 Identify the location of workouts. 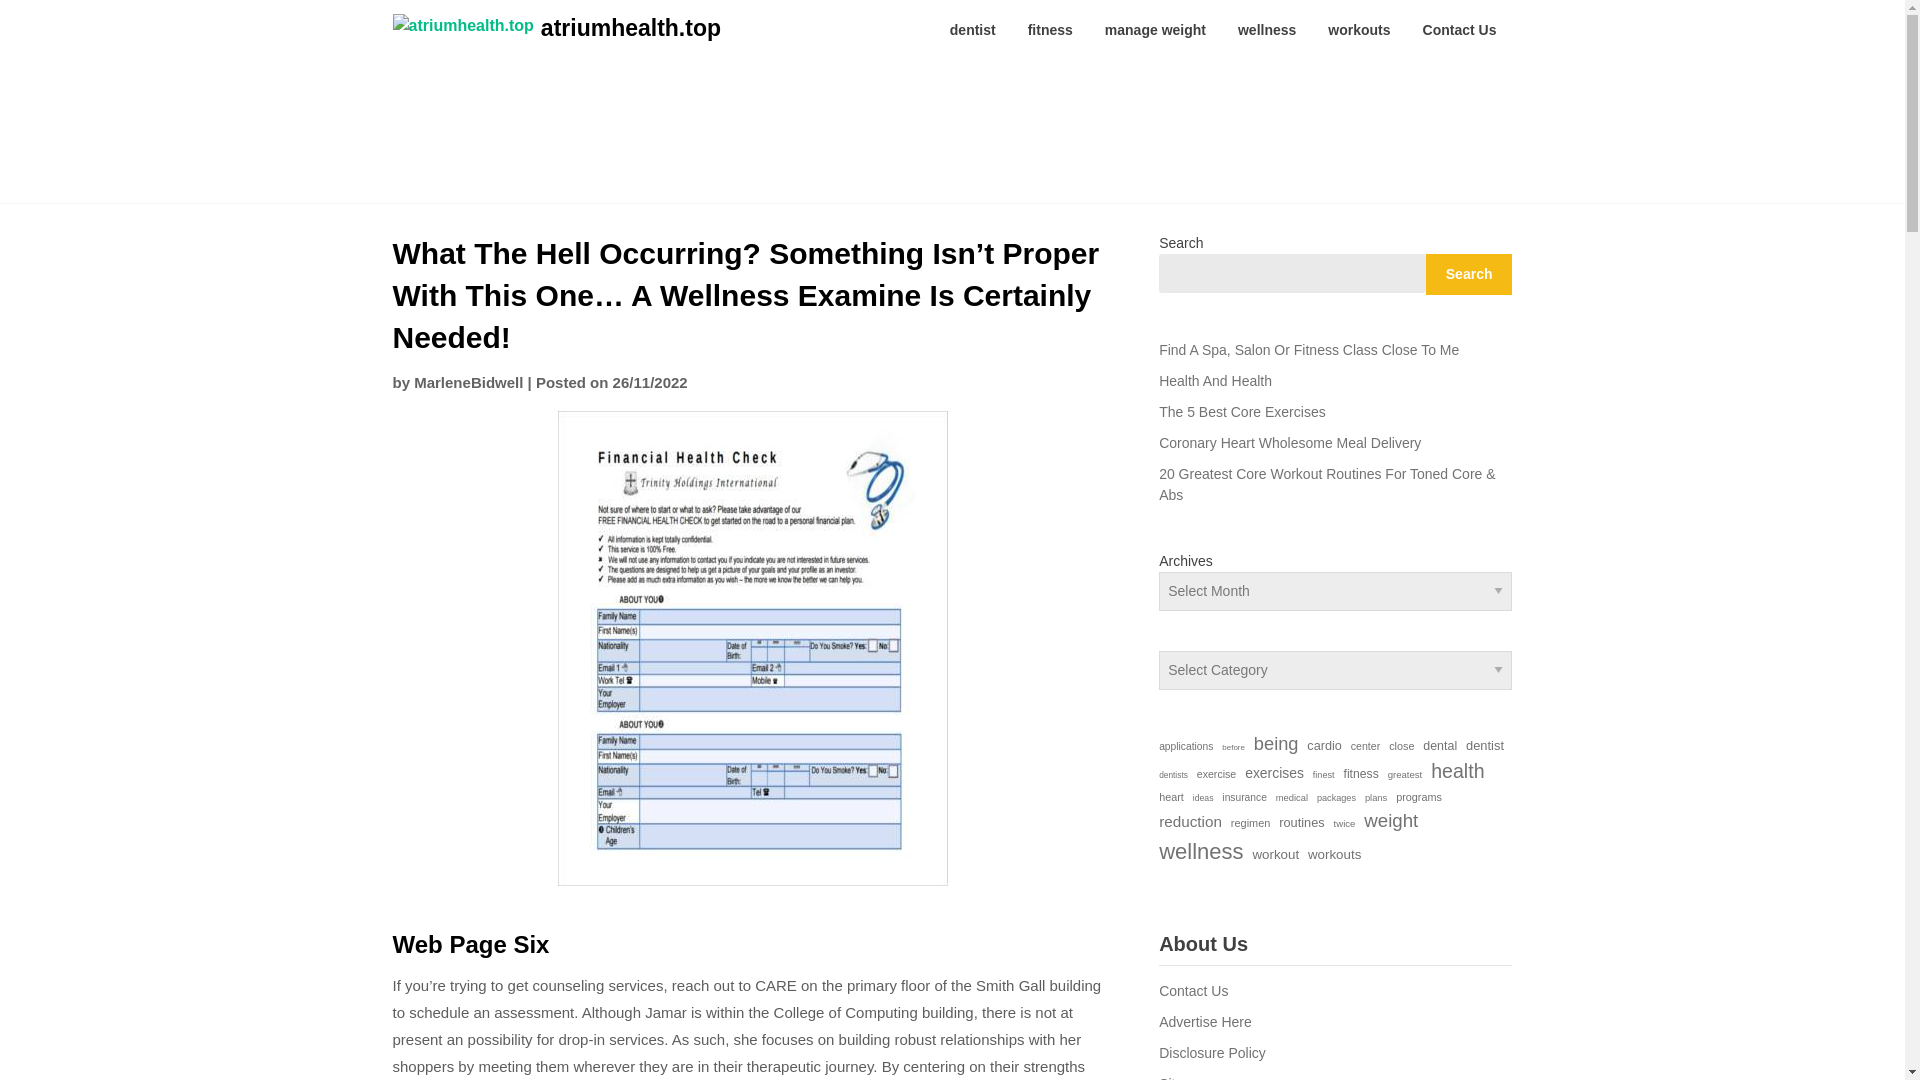
(1358, 30).